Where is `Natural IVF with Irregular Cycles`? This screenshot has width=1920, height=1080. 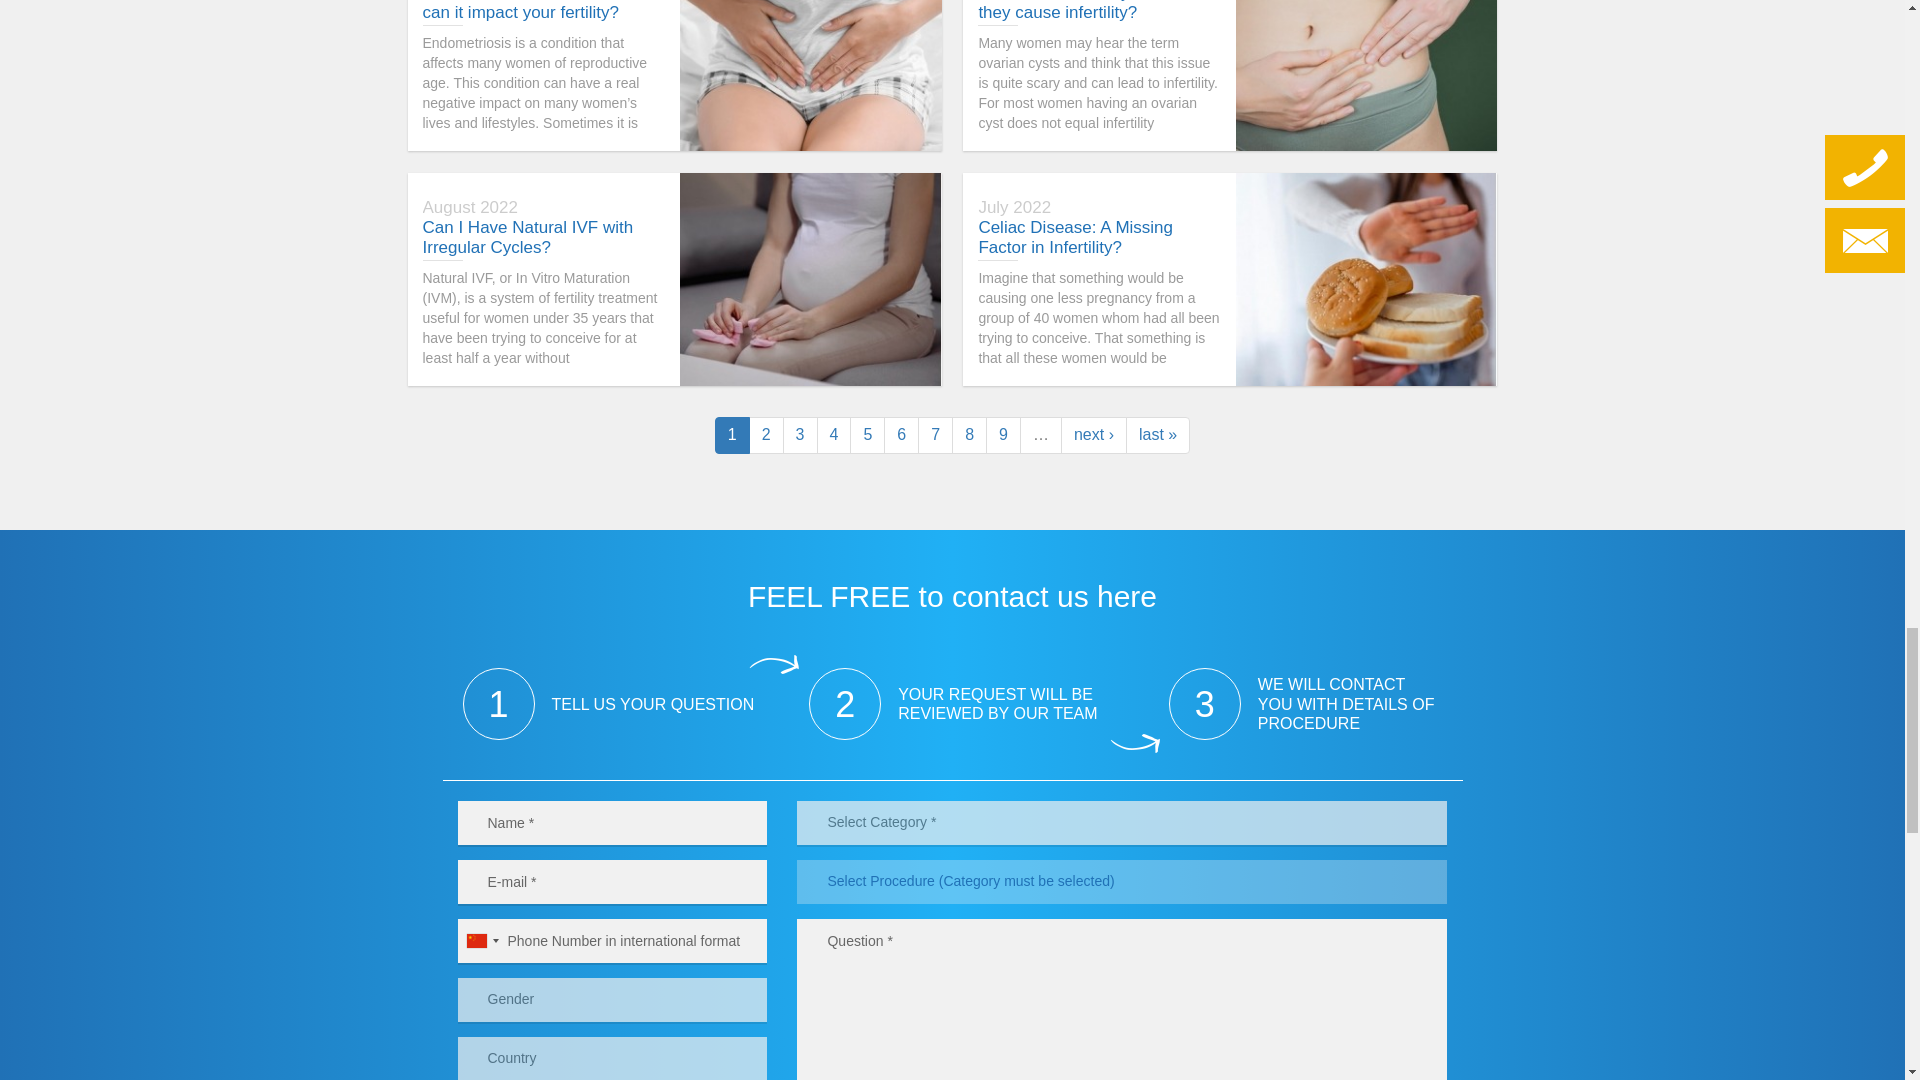
Natural IVF with Irregular Cycles is located at coordinates (810, 278).